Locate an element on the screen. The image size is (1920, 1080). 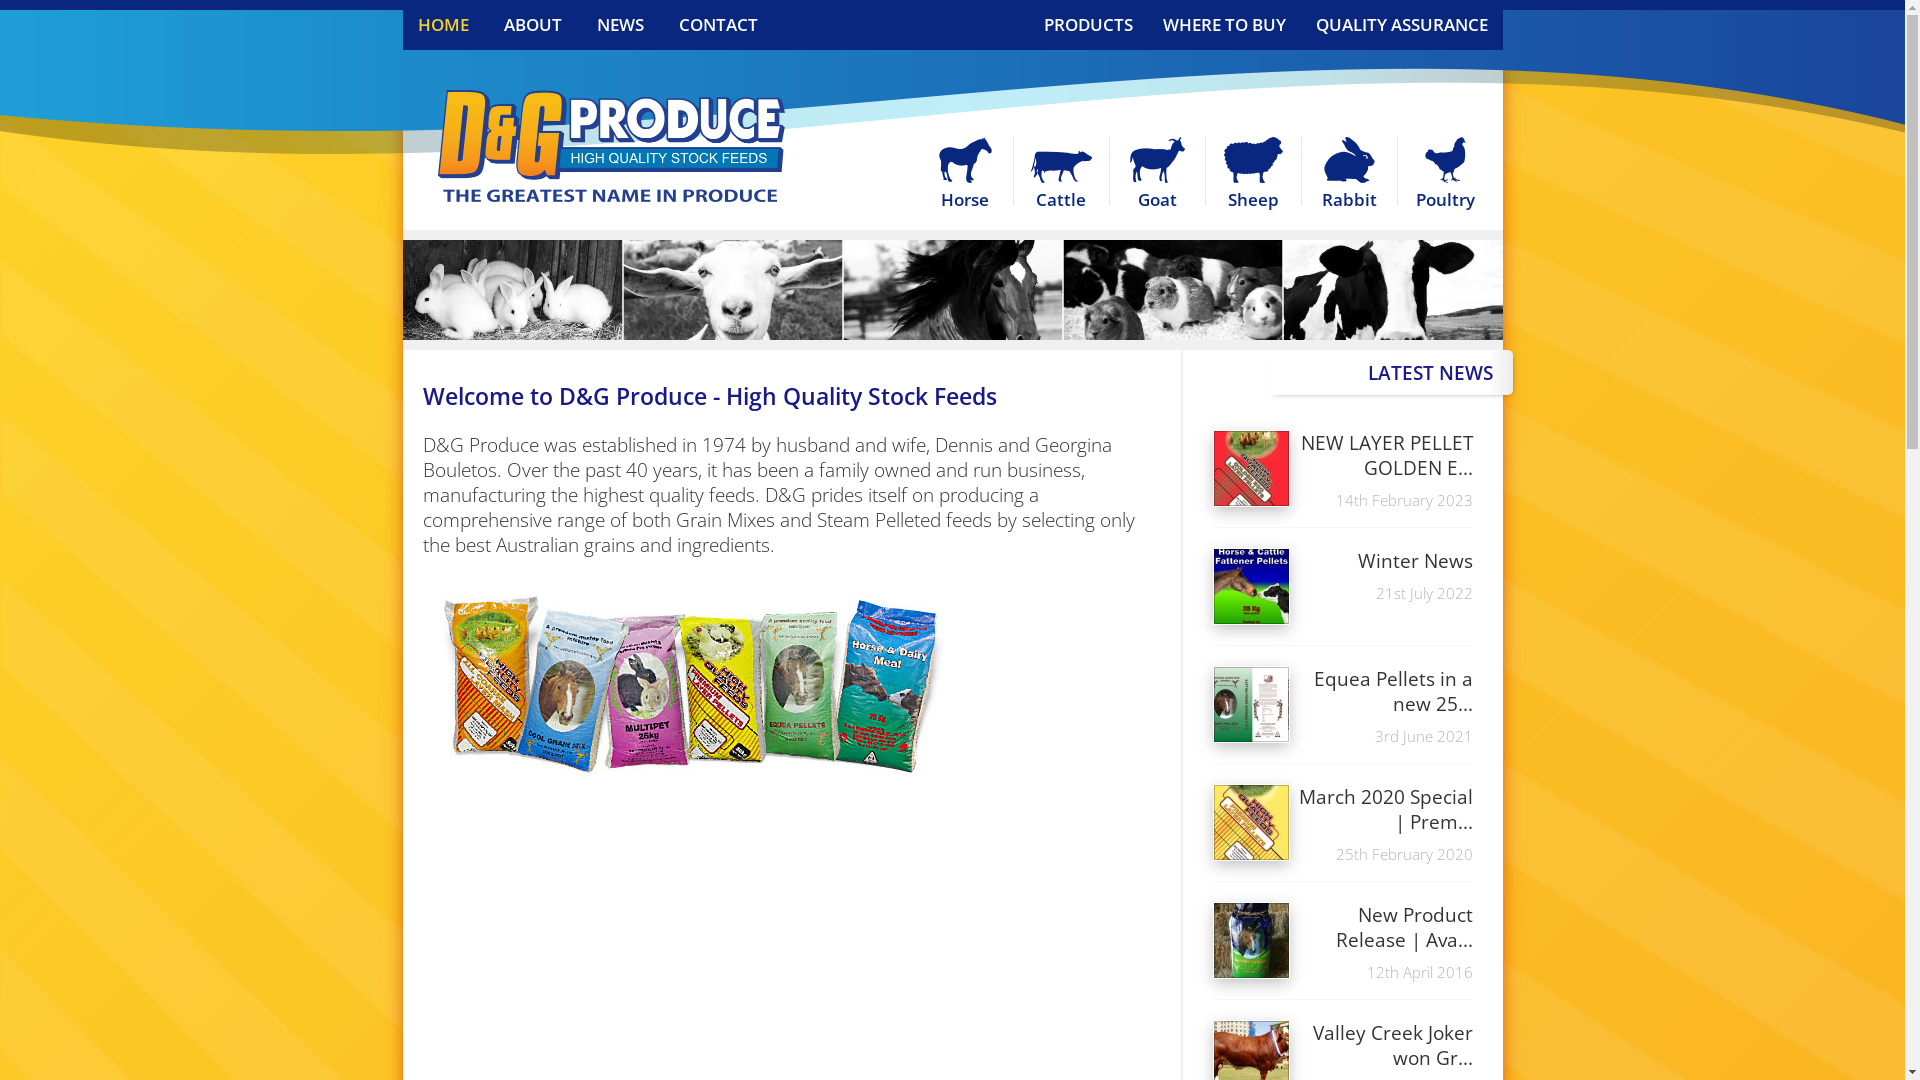
March 2020 Special | Prem...
25th February 2020 is located at coordinates (1342, 824).